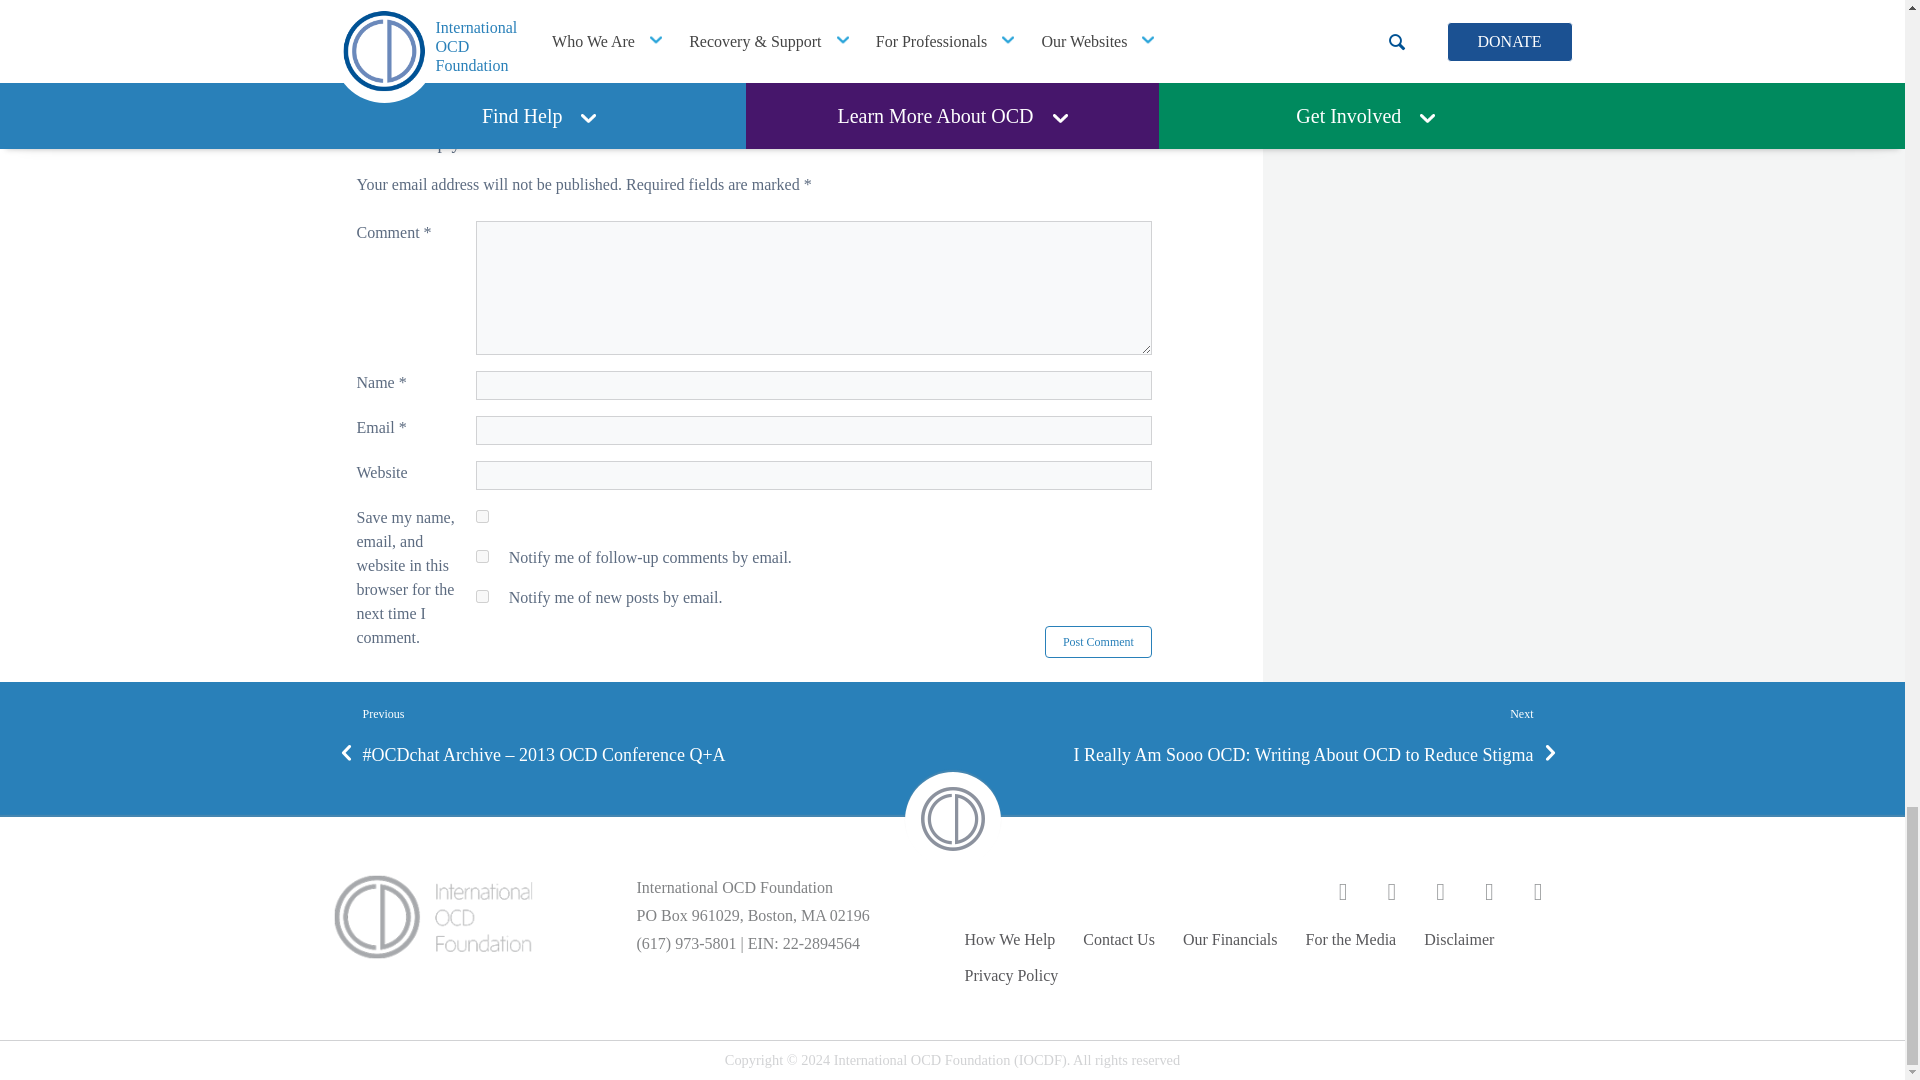 This screenshot has height=1080, width=1920. I want to click on Post Comment, so click(1098, 642).